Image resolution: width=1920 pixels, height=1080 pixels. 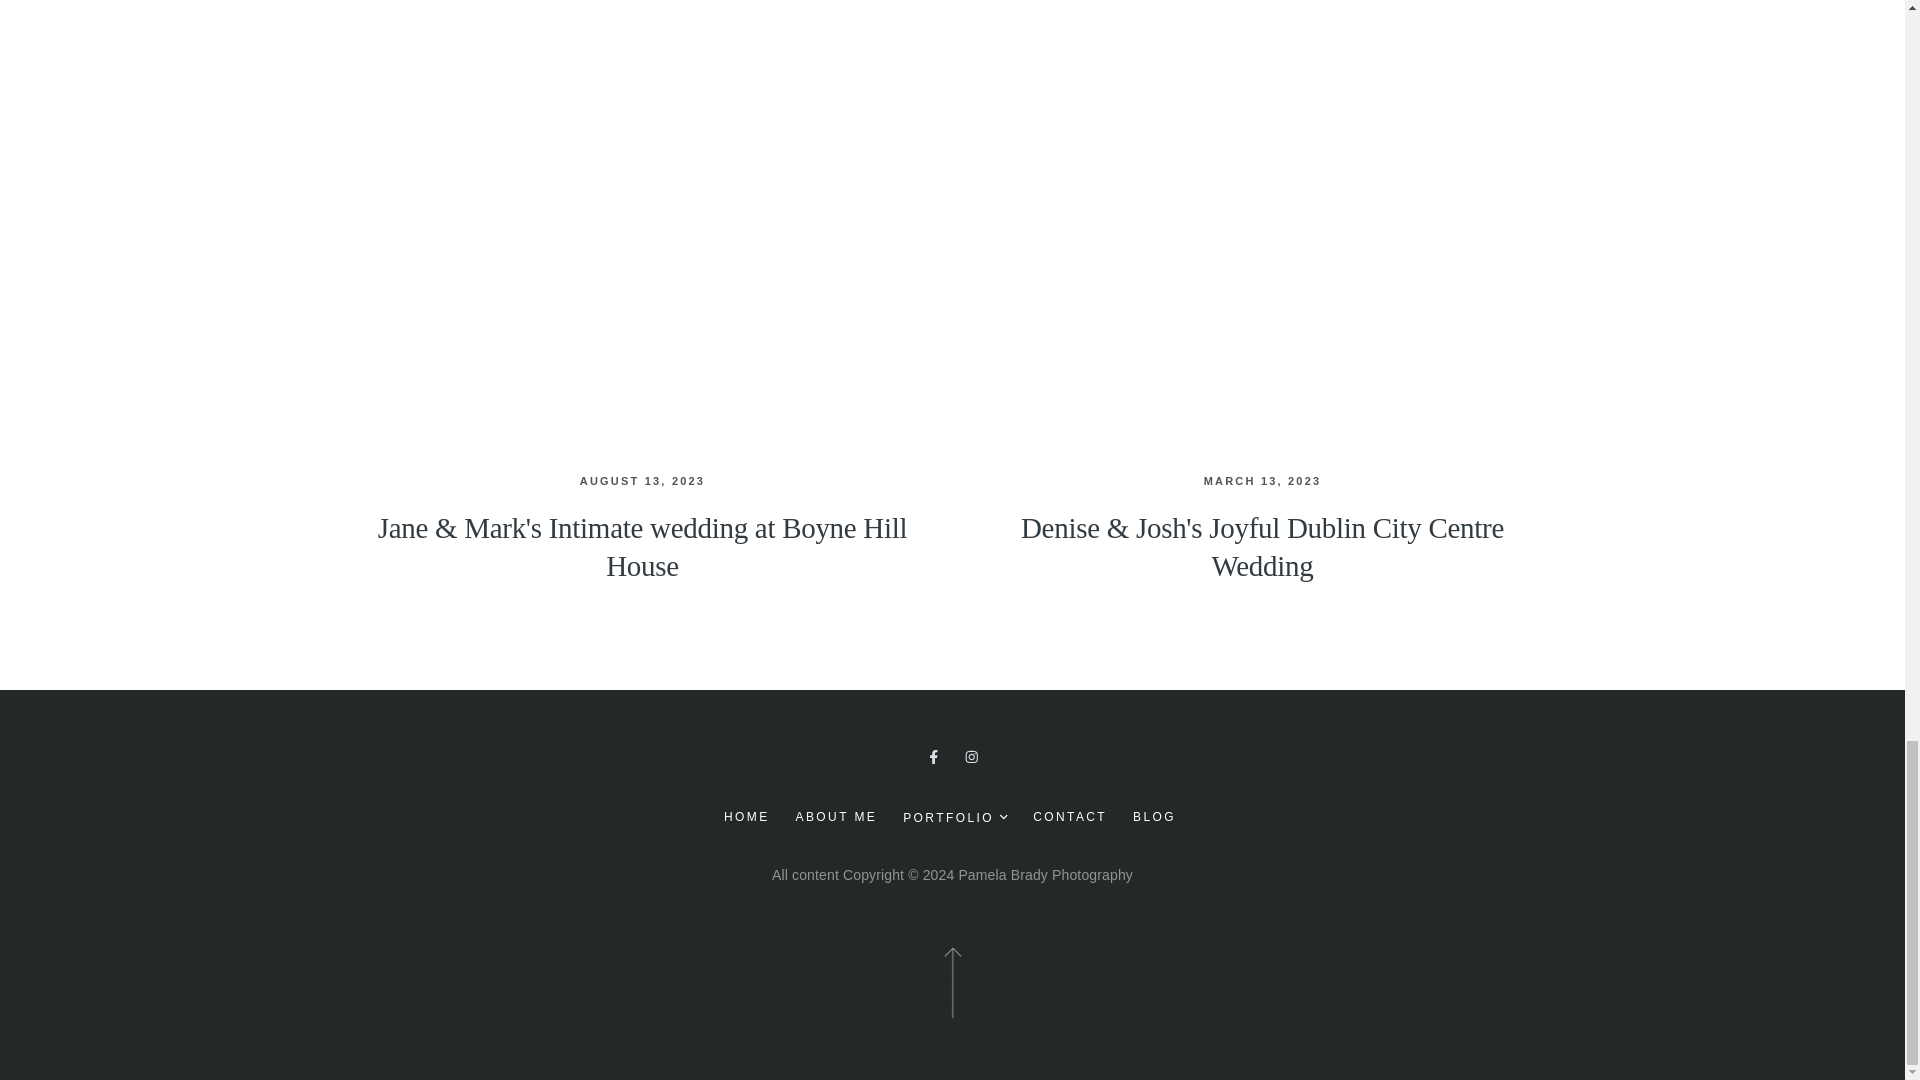 What do you see at coordinates (1154, 816) in the screenshot?
I see `BLOG` at bounding box center [1154, 816].